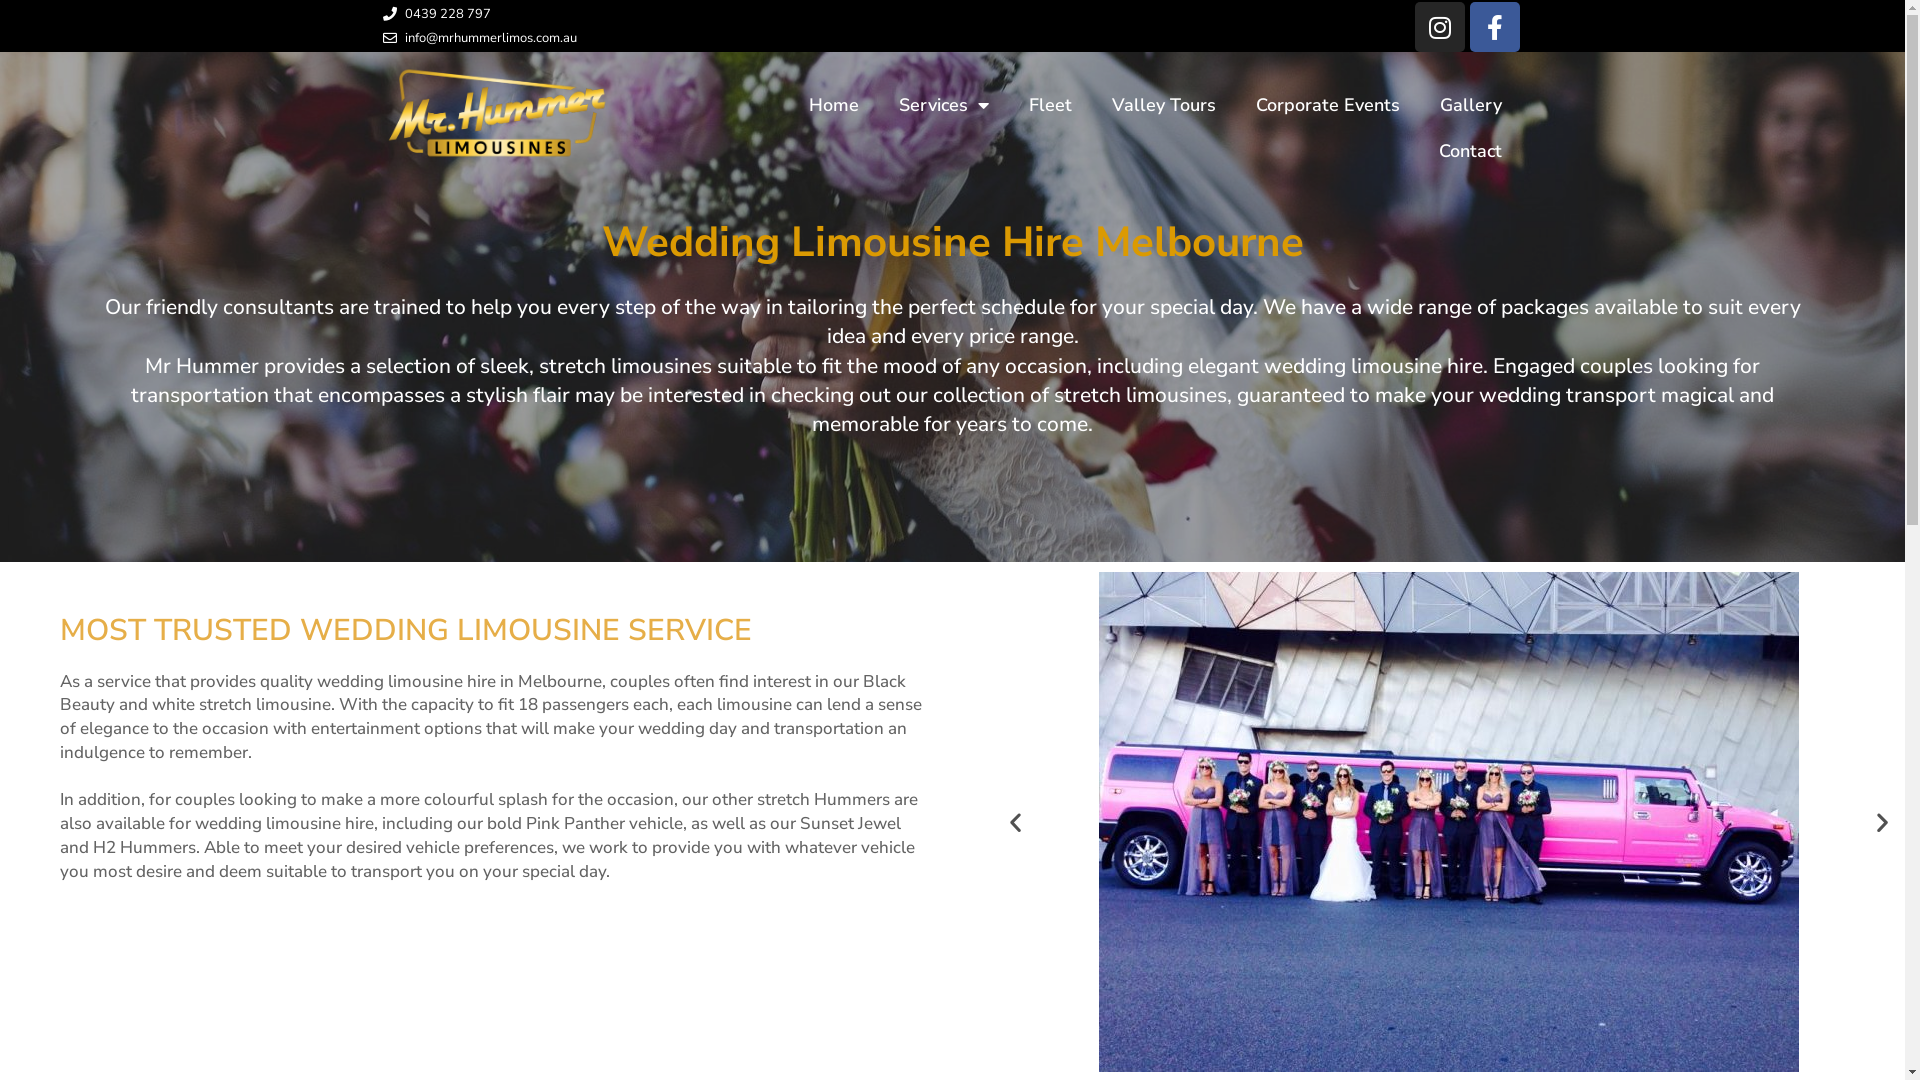 This screenshot has height=1080, width=1920. Describe the element at coordinates (944, 105) in the screenshot. I see `Services` at that location.